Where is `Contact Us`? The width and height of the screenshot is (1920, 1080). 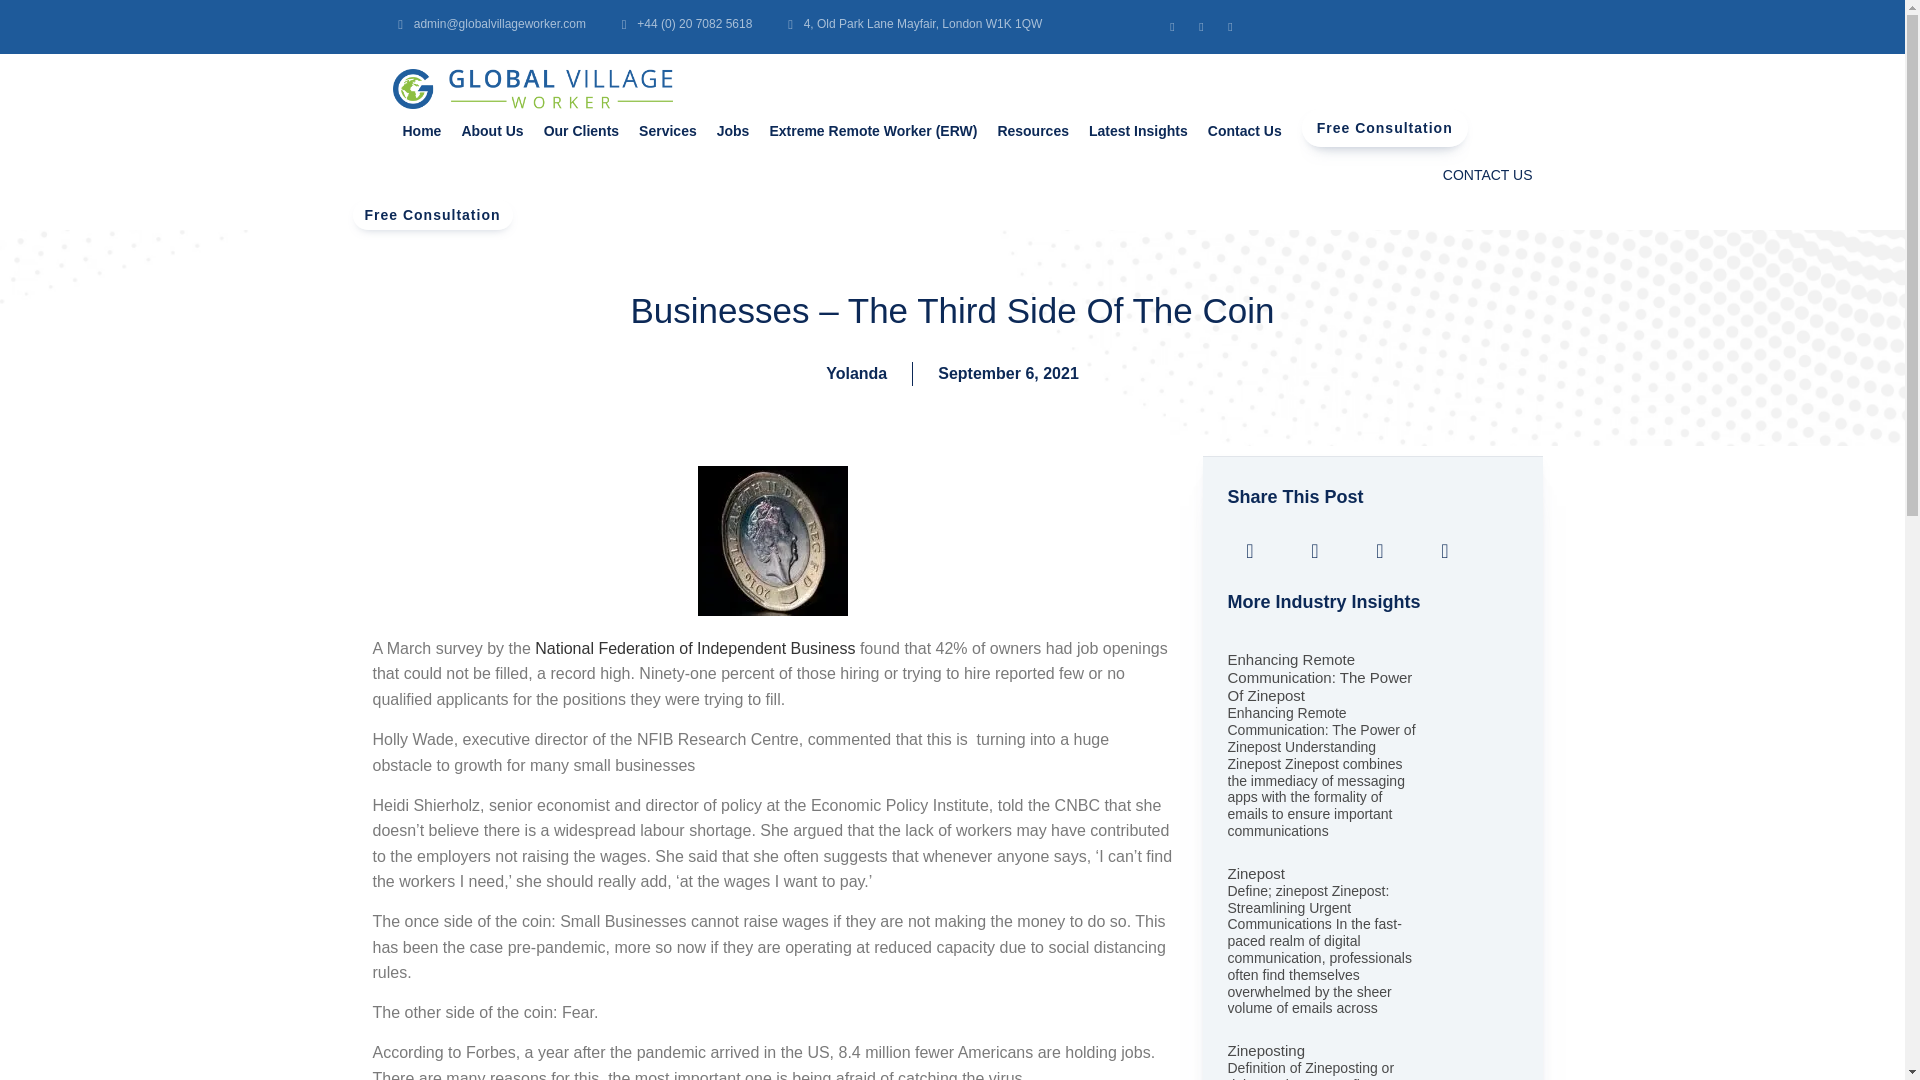
Contact Us is located at coordinates (1245, 131).